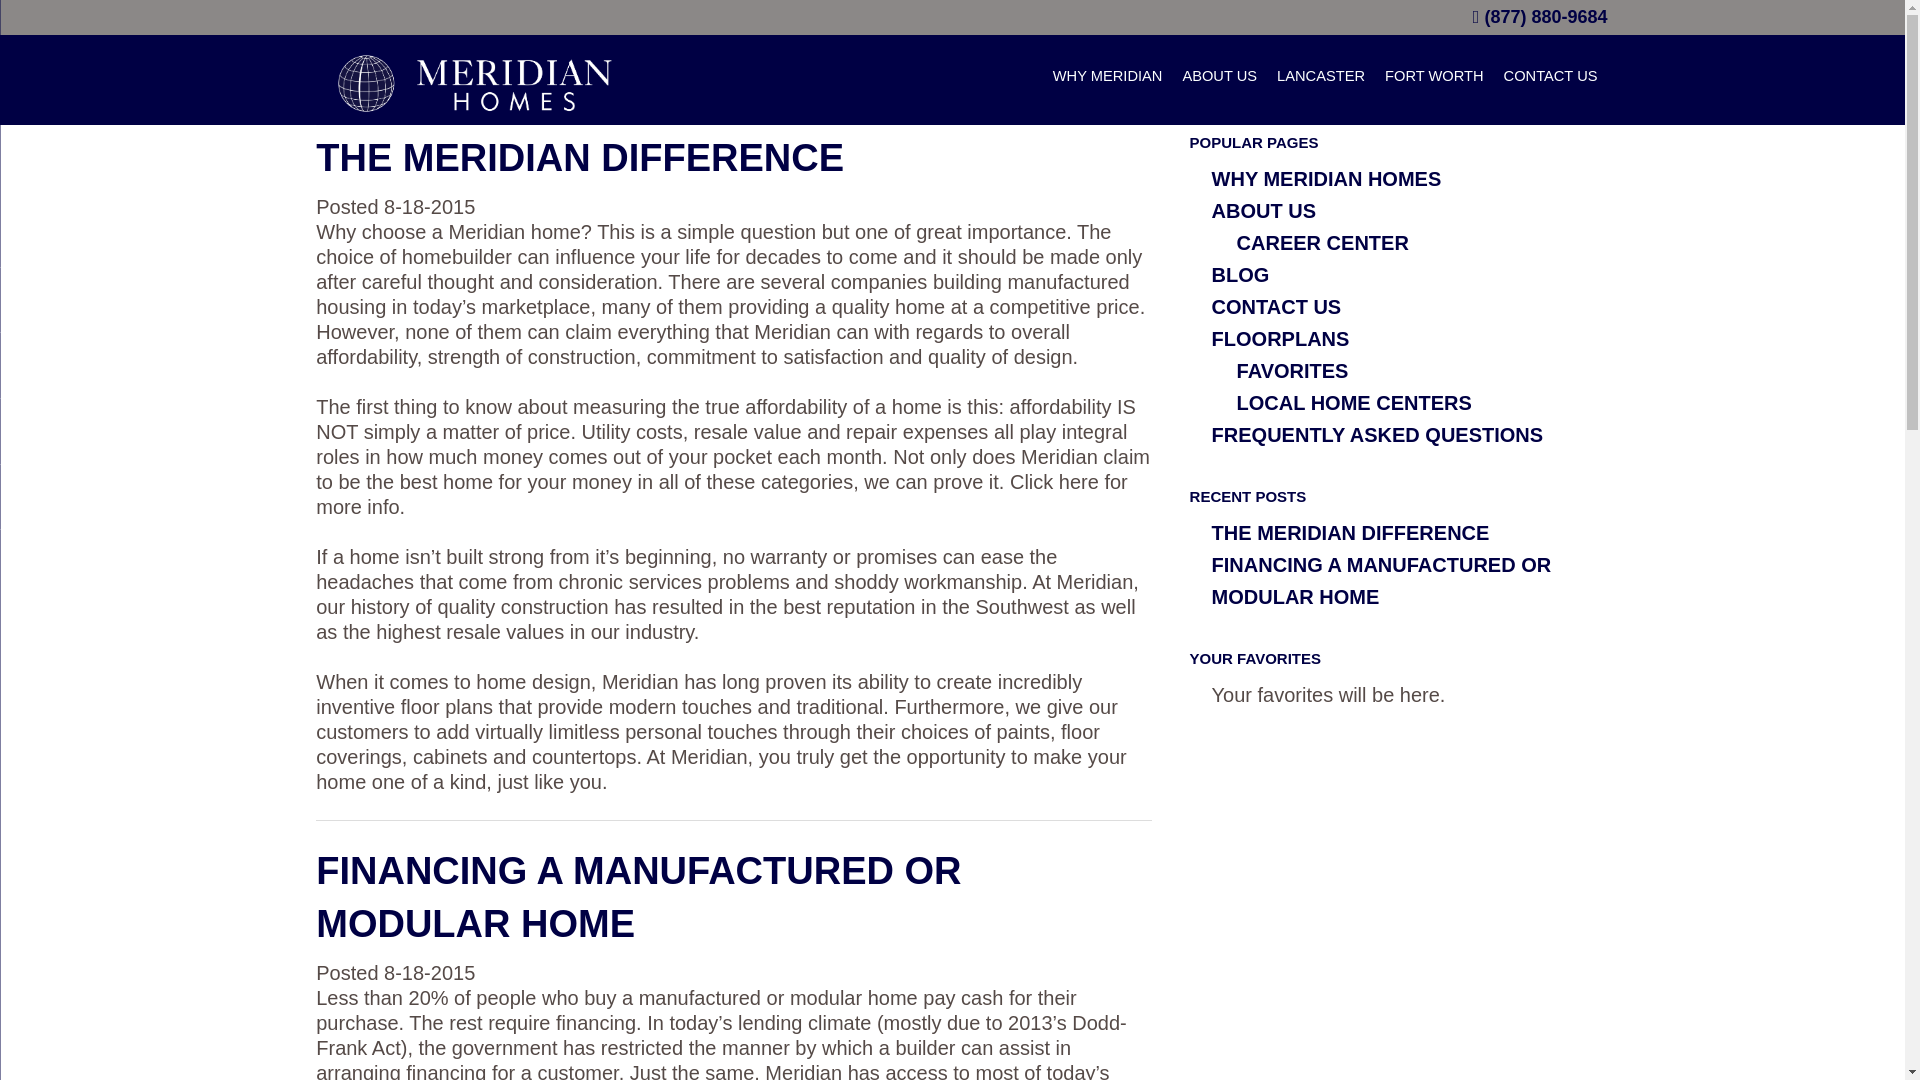 This screenshot has width=1920, height=1080. I want to click on WHY MERIDIAN, so click(1108, 80).